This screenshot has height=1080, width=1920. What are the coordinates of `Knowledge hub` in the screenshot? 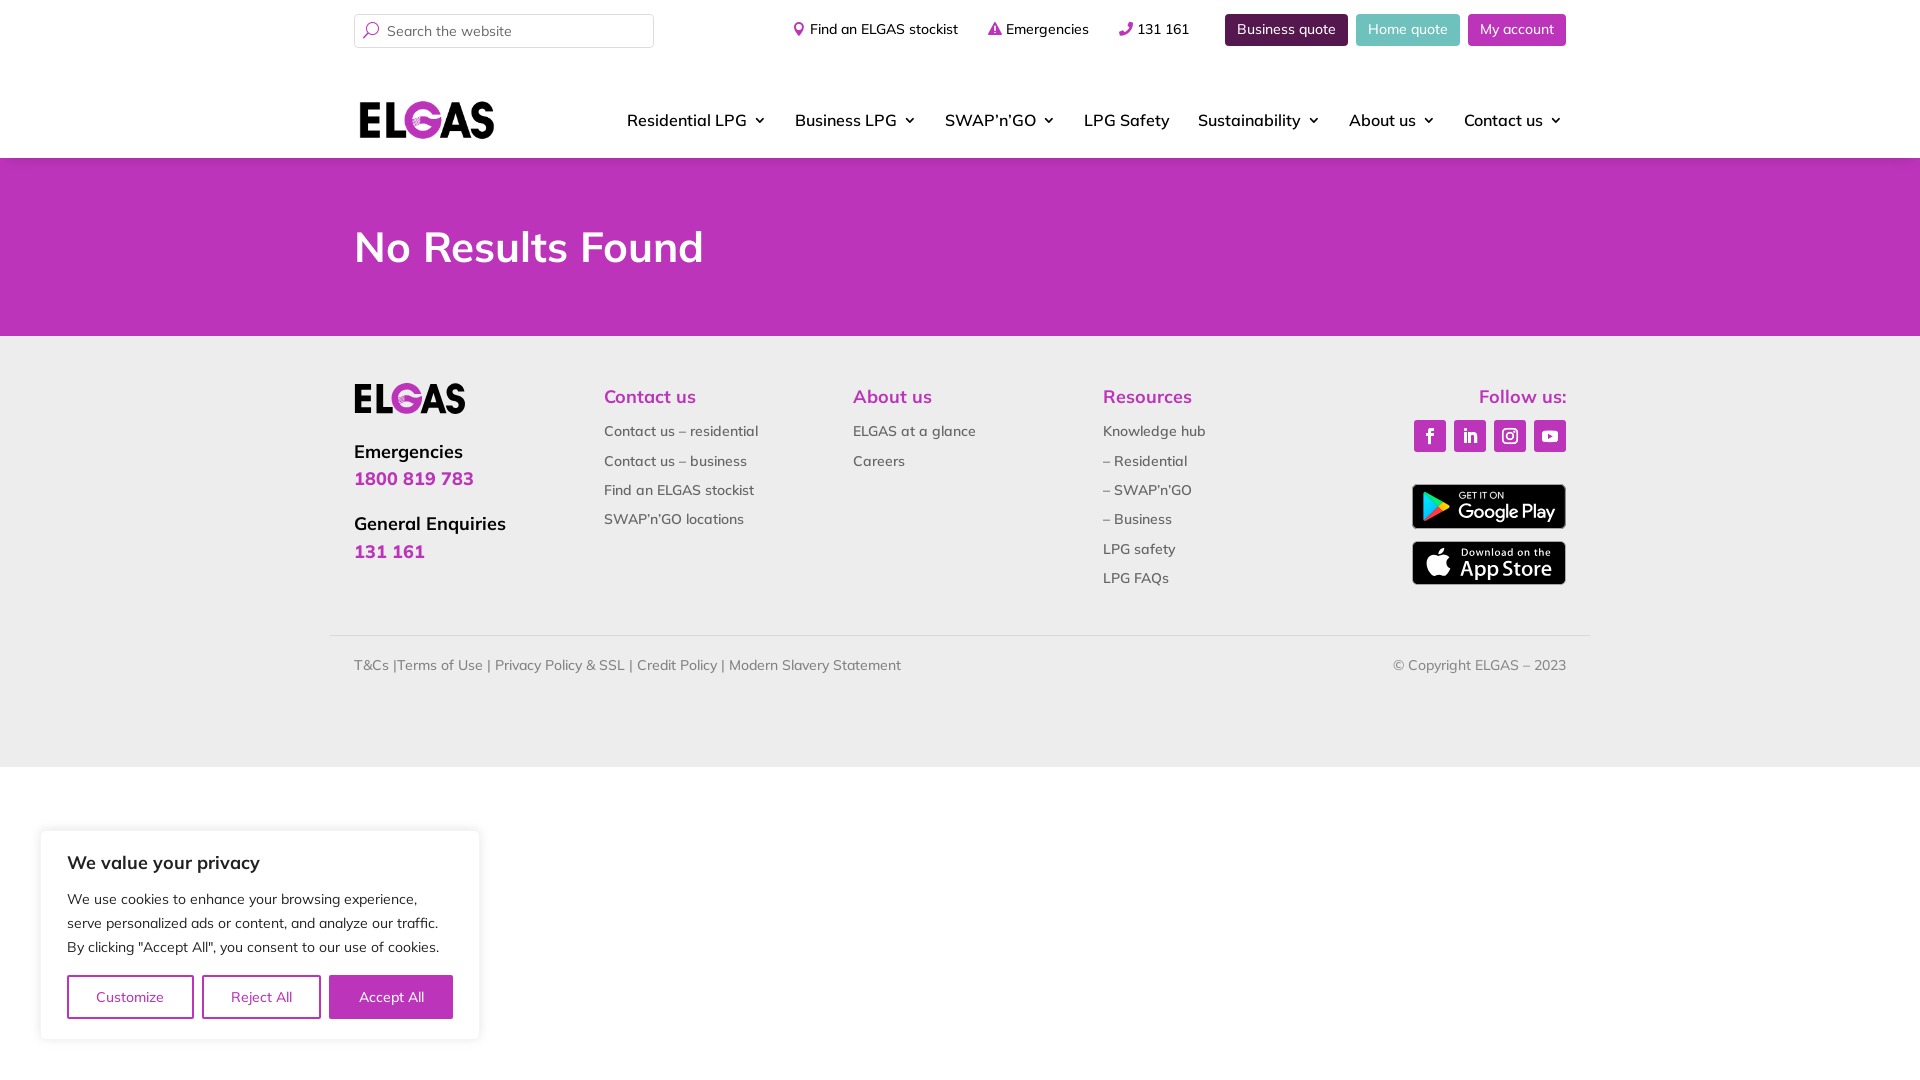 It's located at (1154, 431).